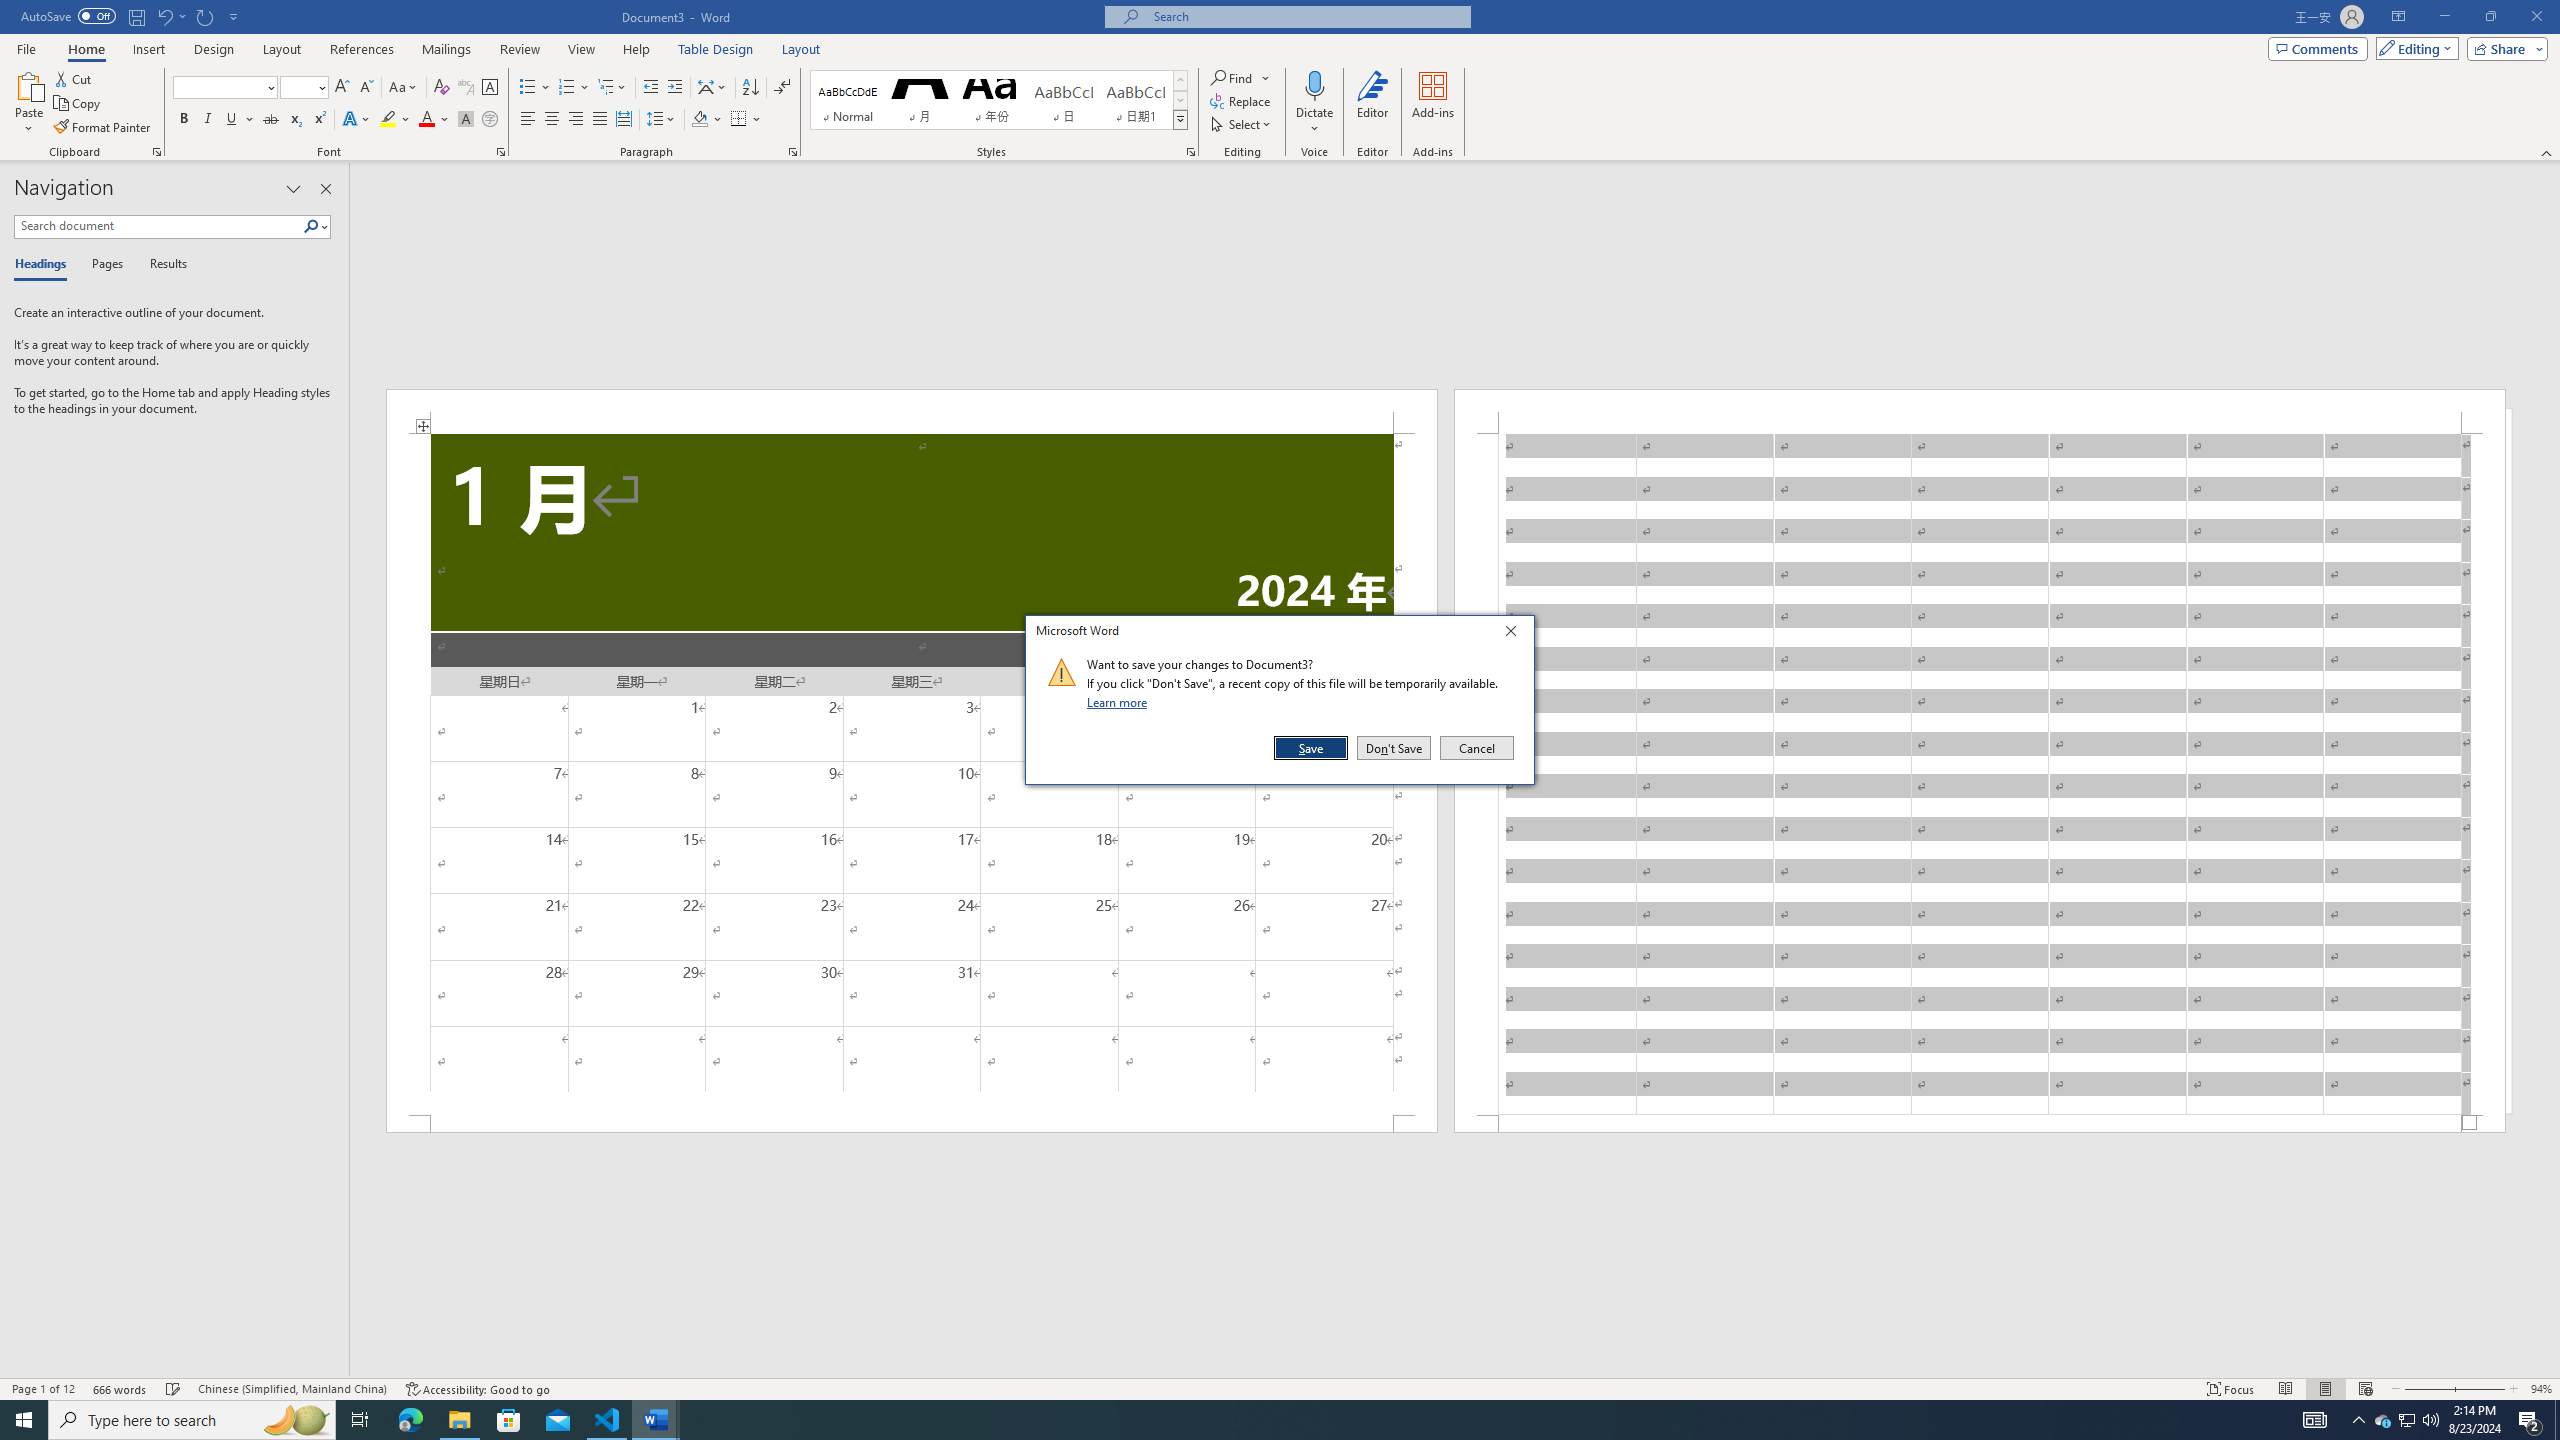  Describe the element at coordinates (218, 86) in the screenshot. I see `Font` at that location.